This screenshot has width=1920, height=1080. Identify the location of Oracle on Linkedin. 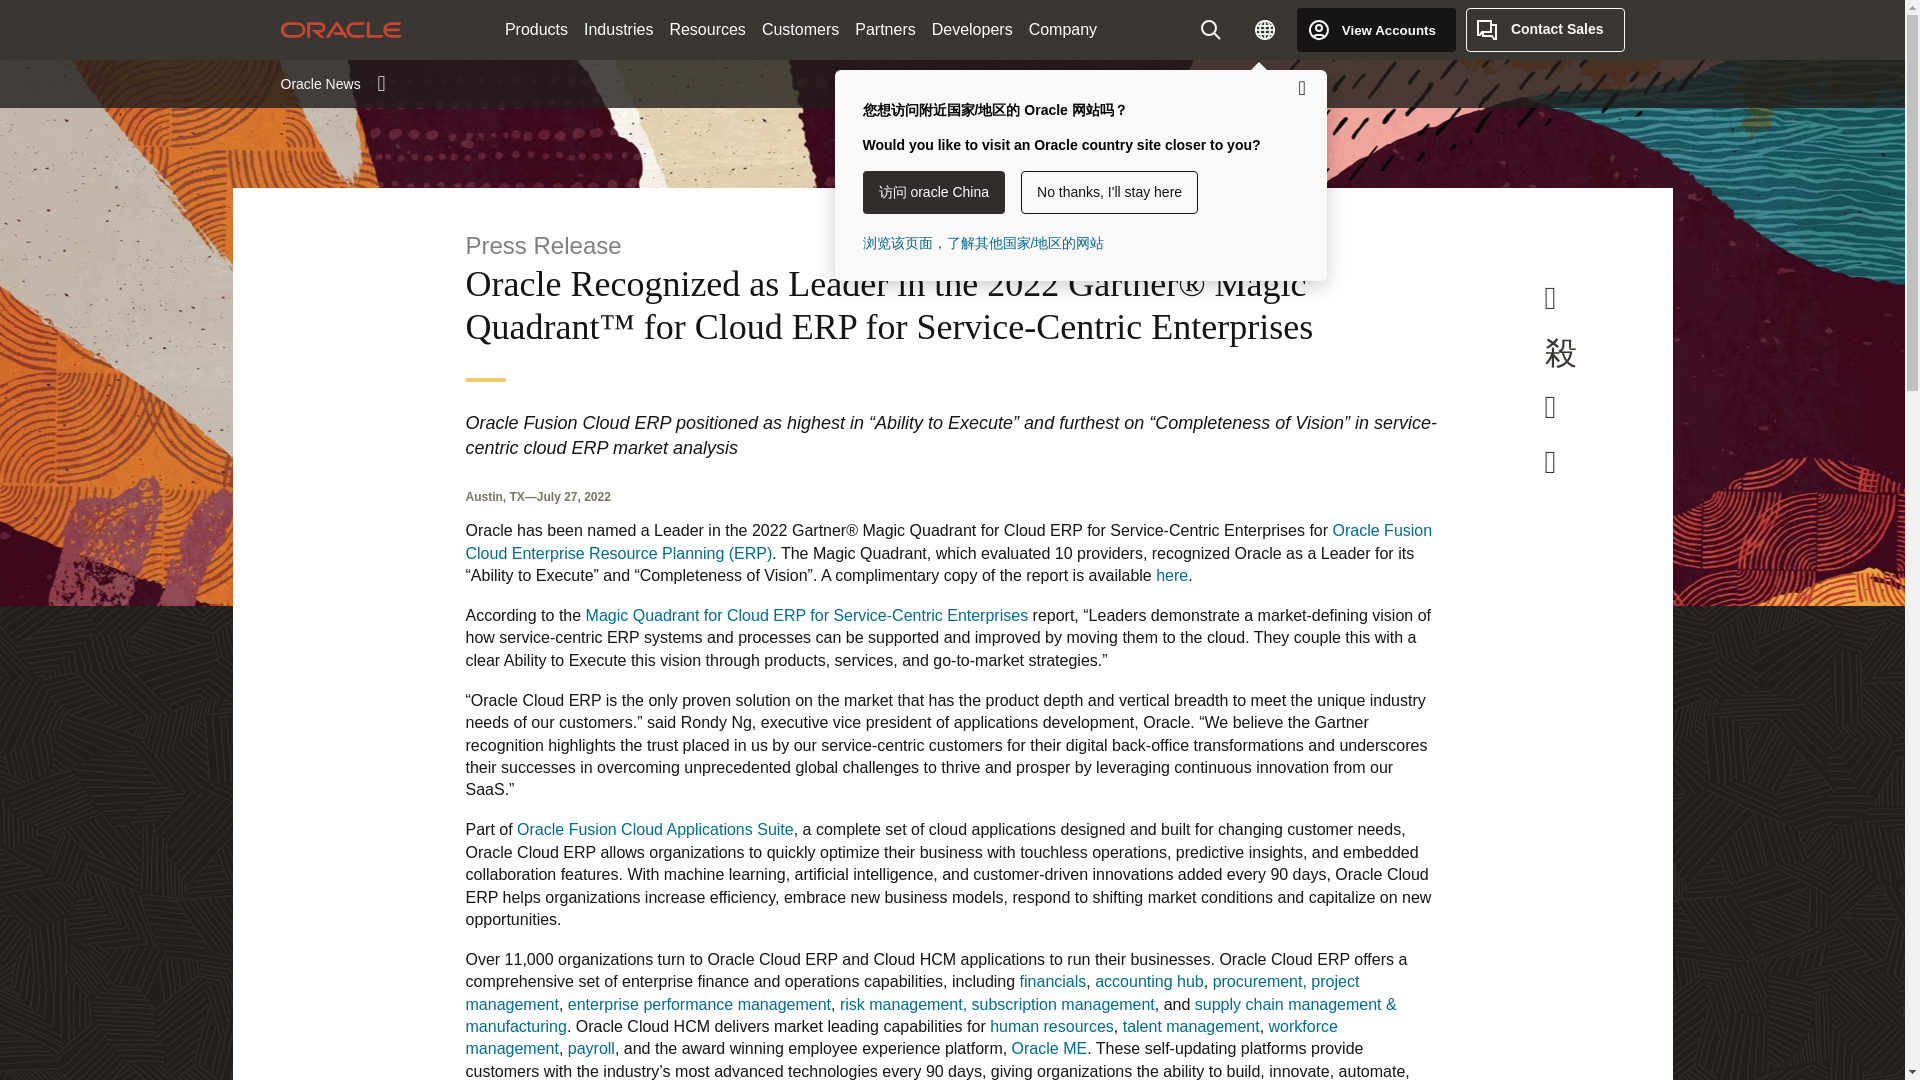
(1549, 406).